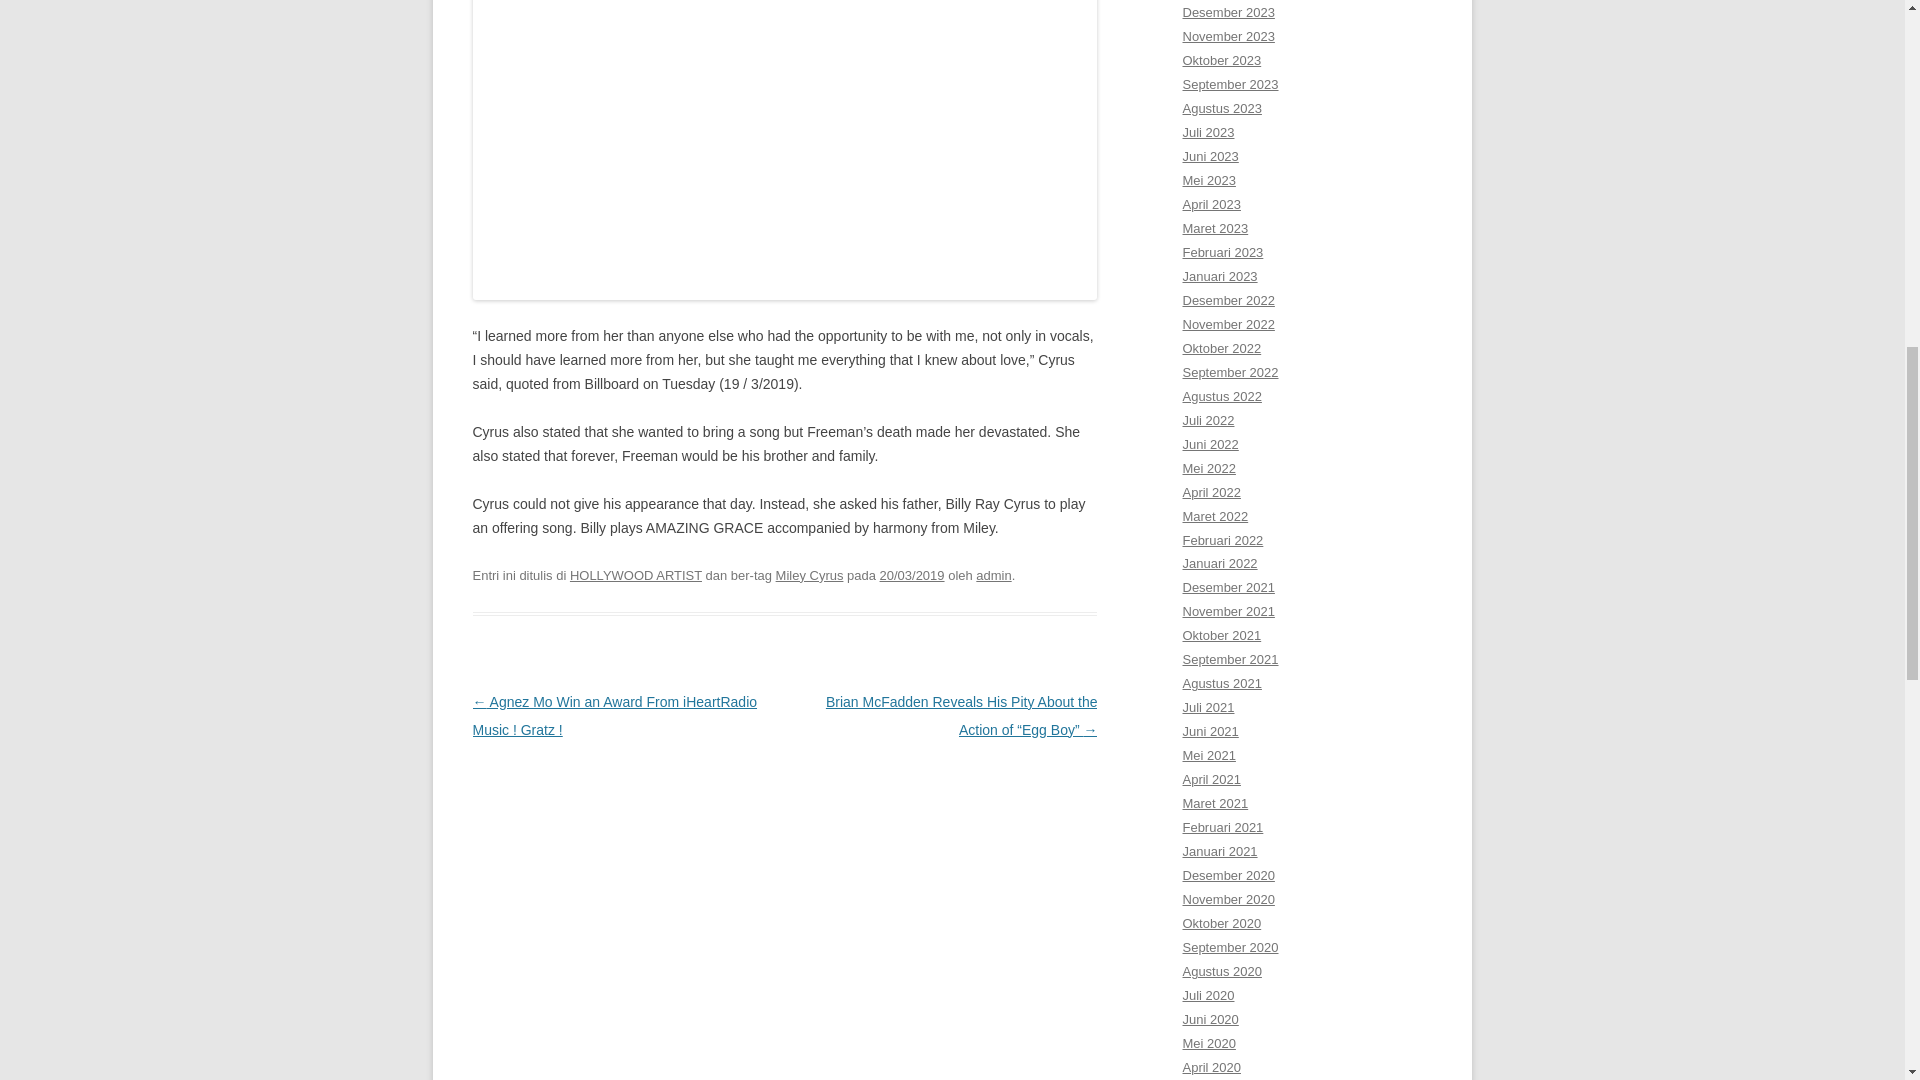  What do you see at coordinates (636, 576) in the screenshot?
I see `HOLLYWOOD ARTIST` at bounding box center [636, 576].